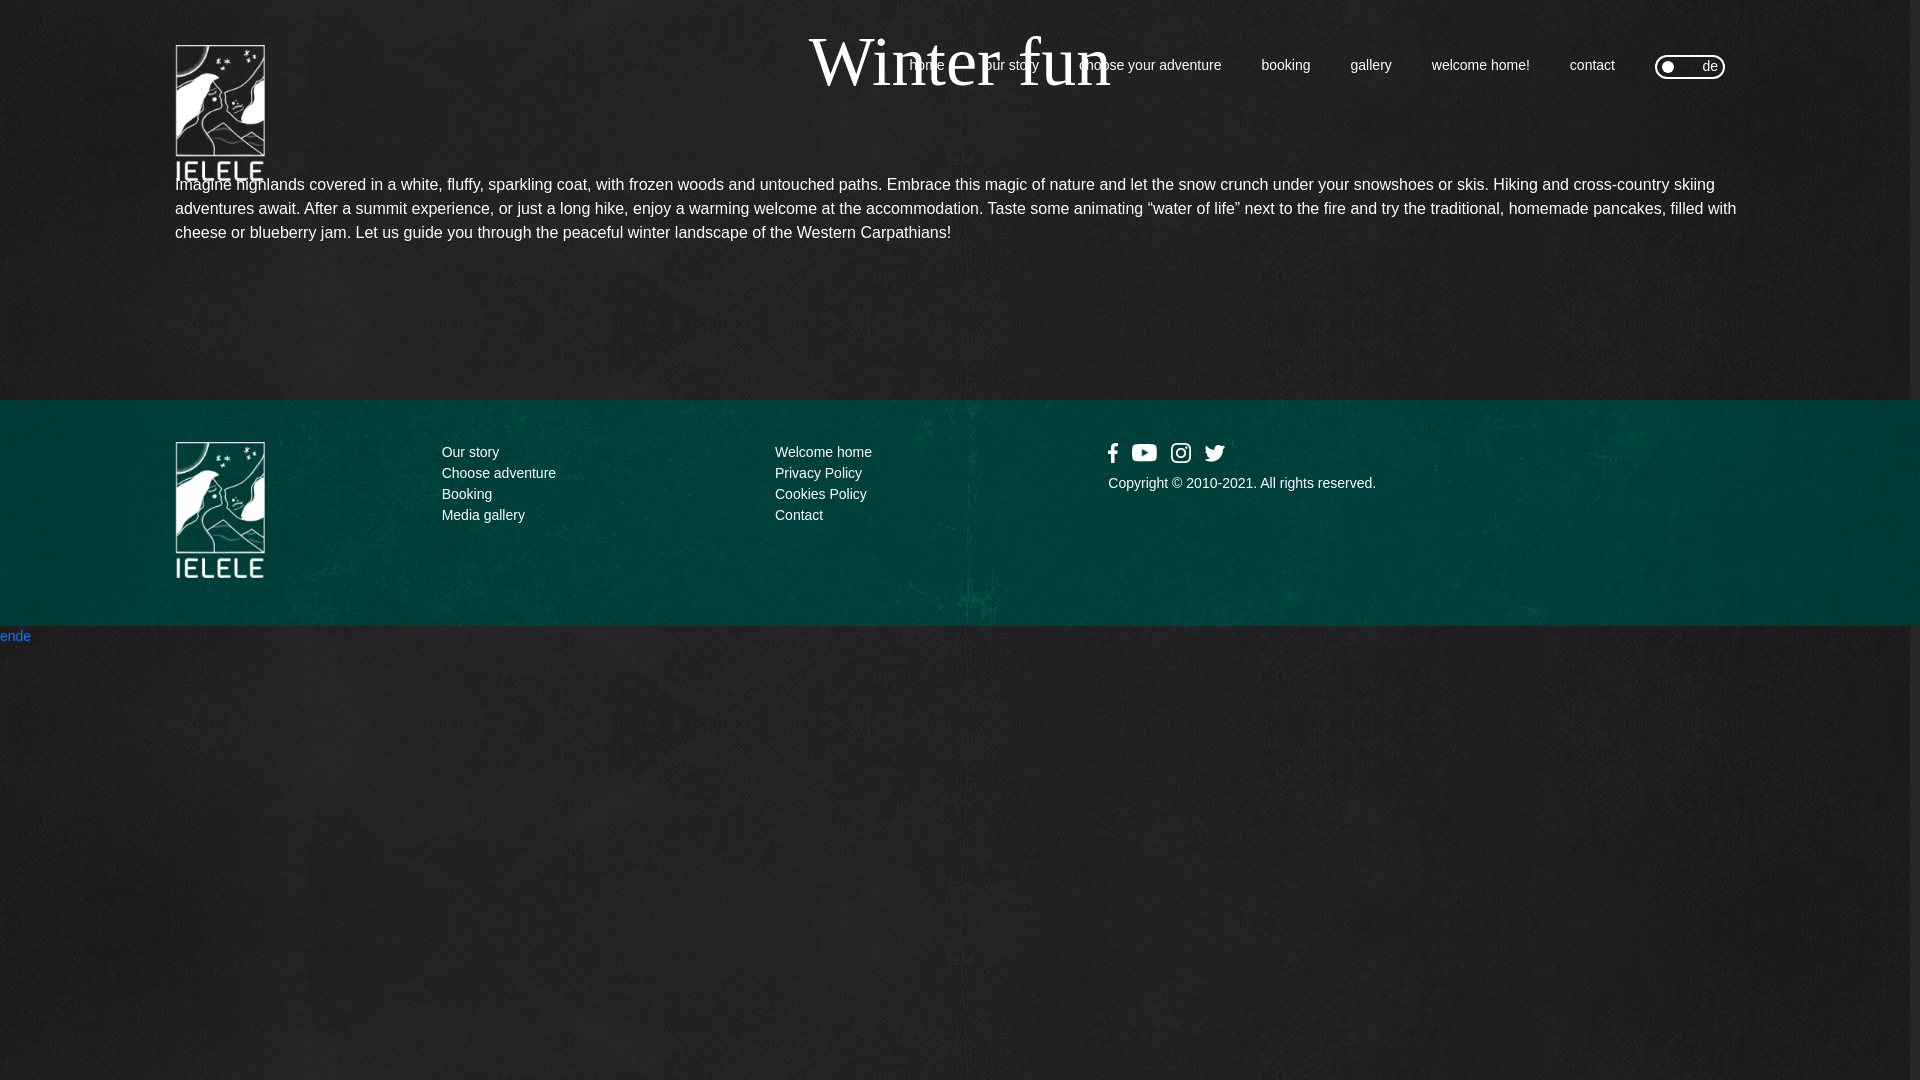  What do you see at coordinates (467, 494) in the screenshot?
I see `booking` at bounding box center [467, 494].